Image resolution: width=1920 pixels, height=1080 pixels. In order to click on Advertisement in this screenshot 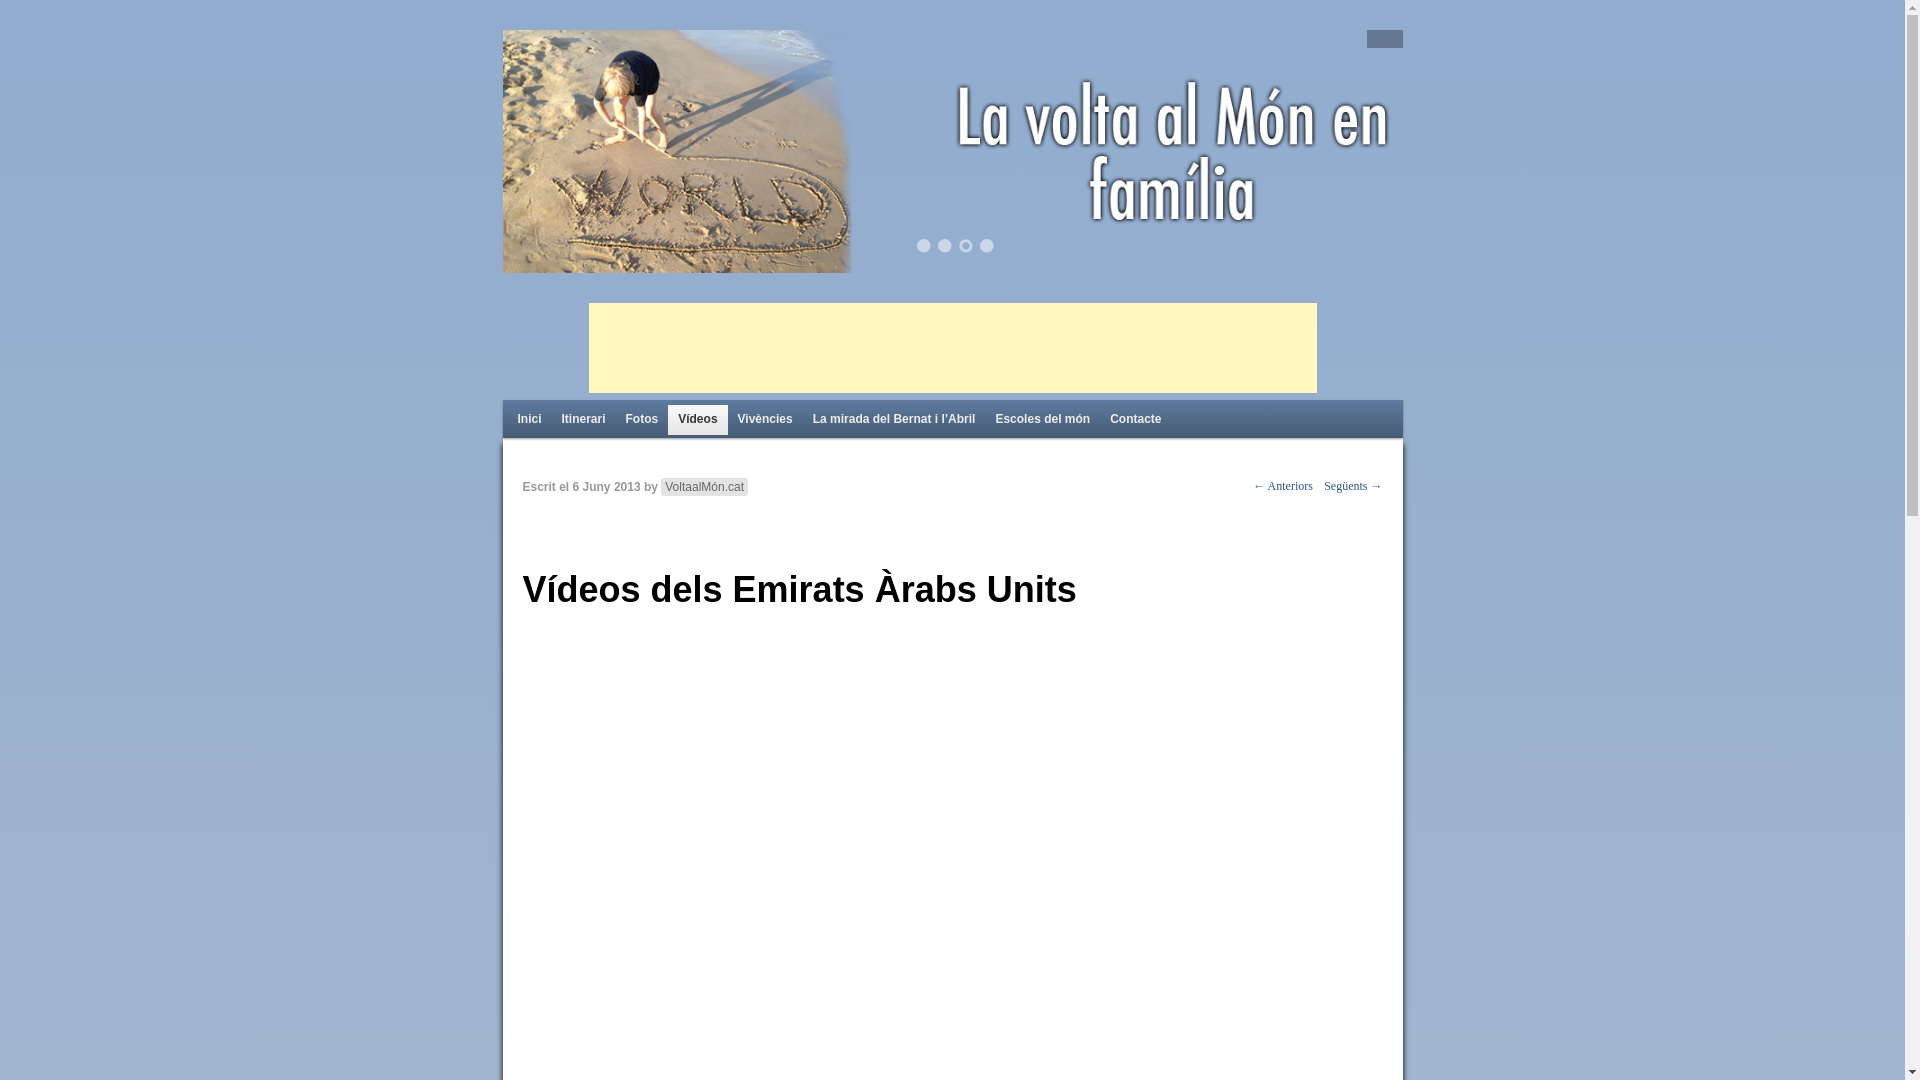, I will do `click(952, 348)`.